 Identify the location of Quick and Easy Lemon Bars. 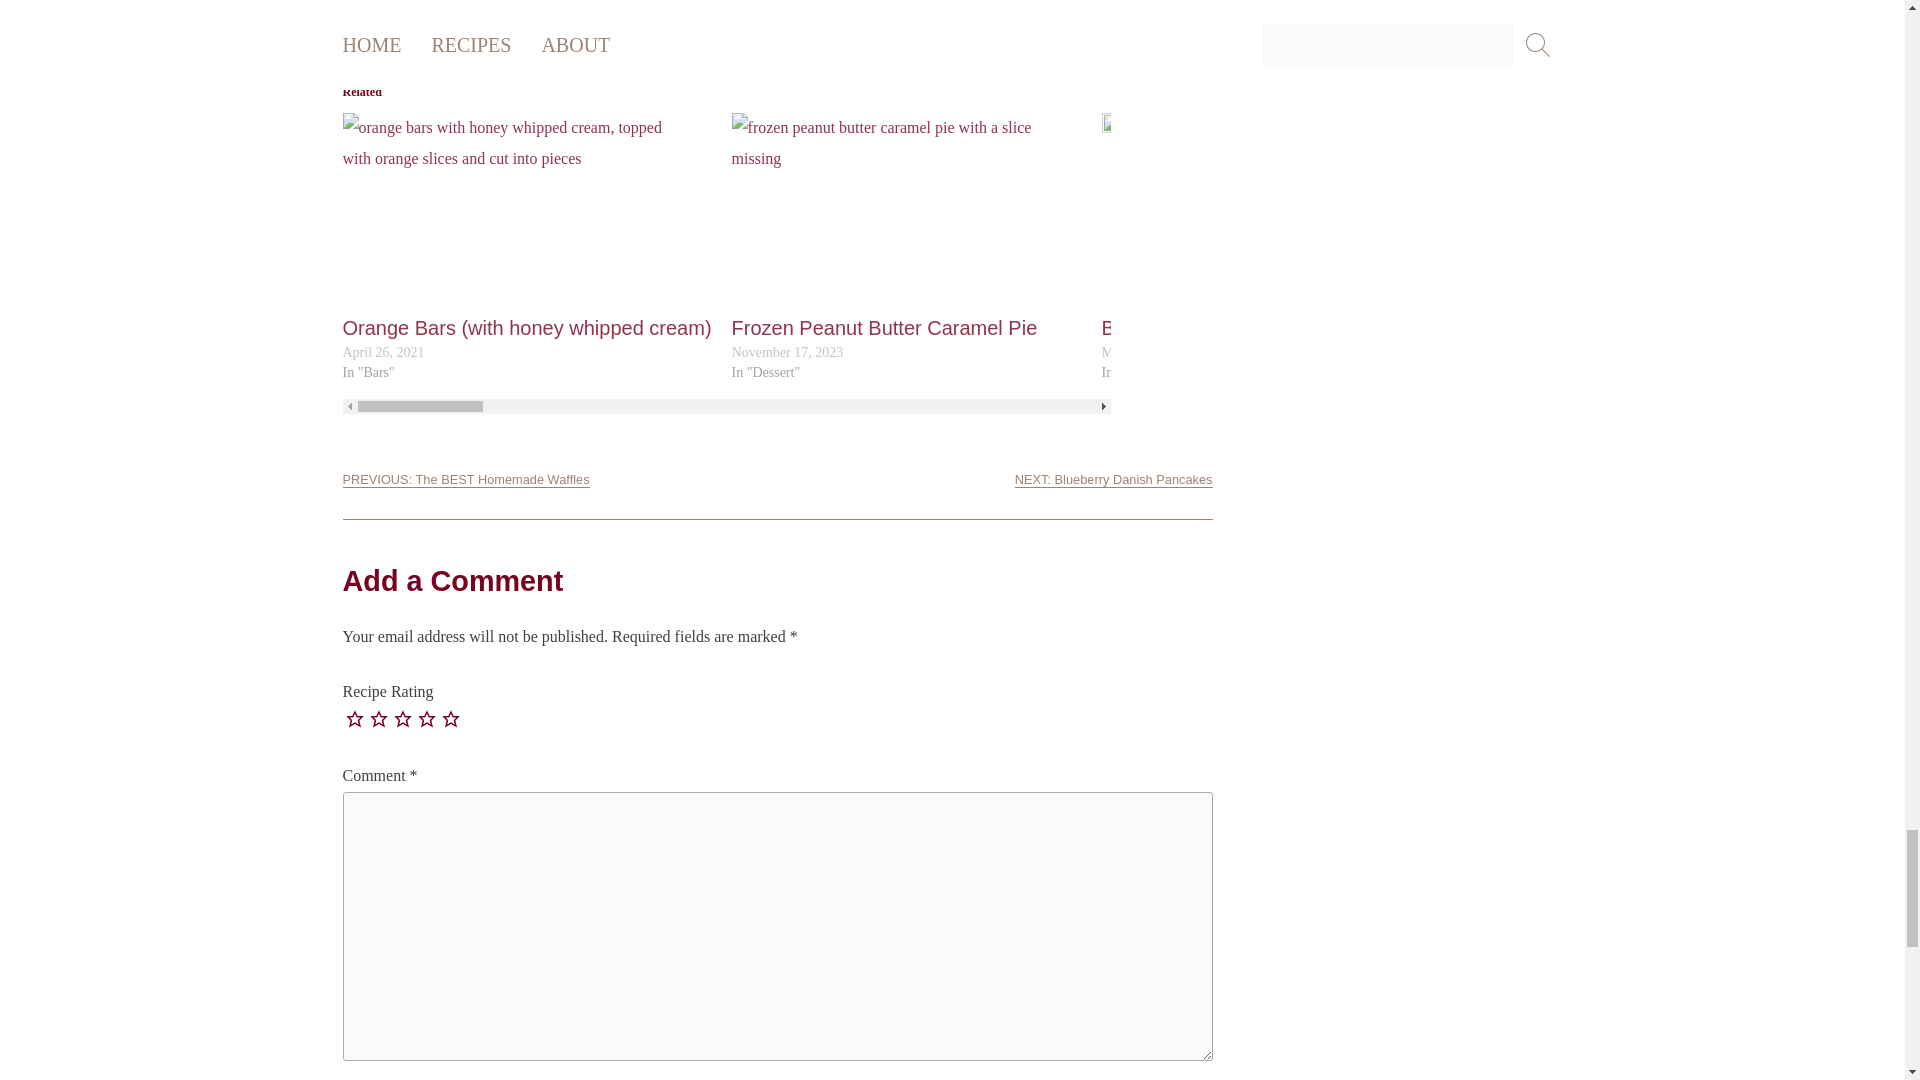
(1647, 213).